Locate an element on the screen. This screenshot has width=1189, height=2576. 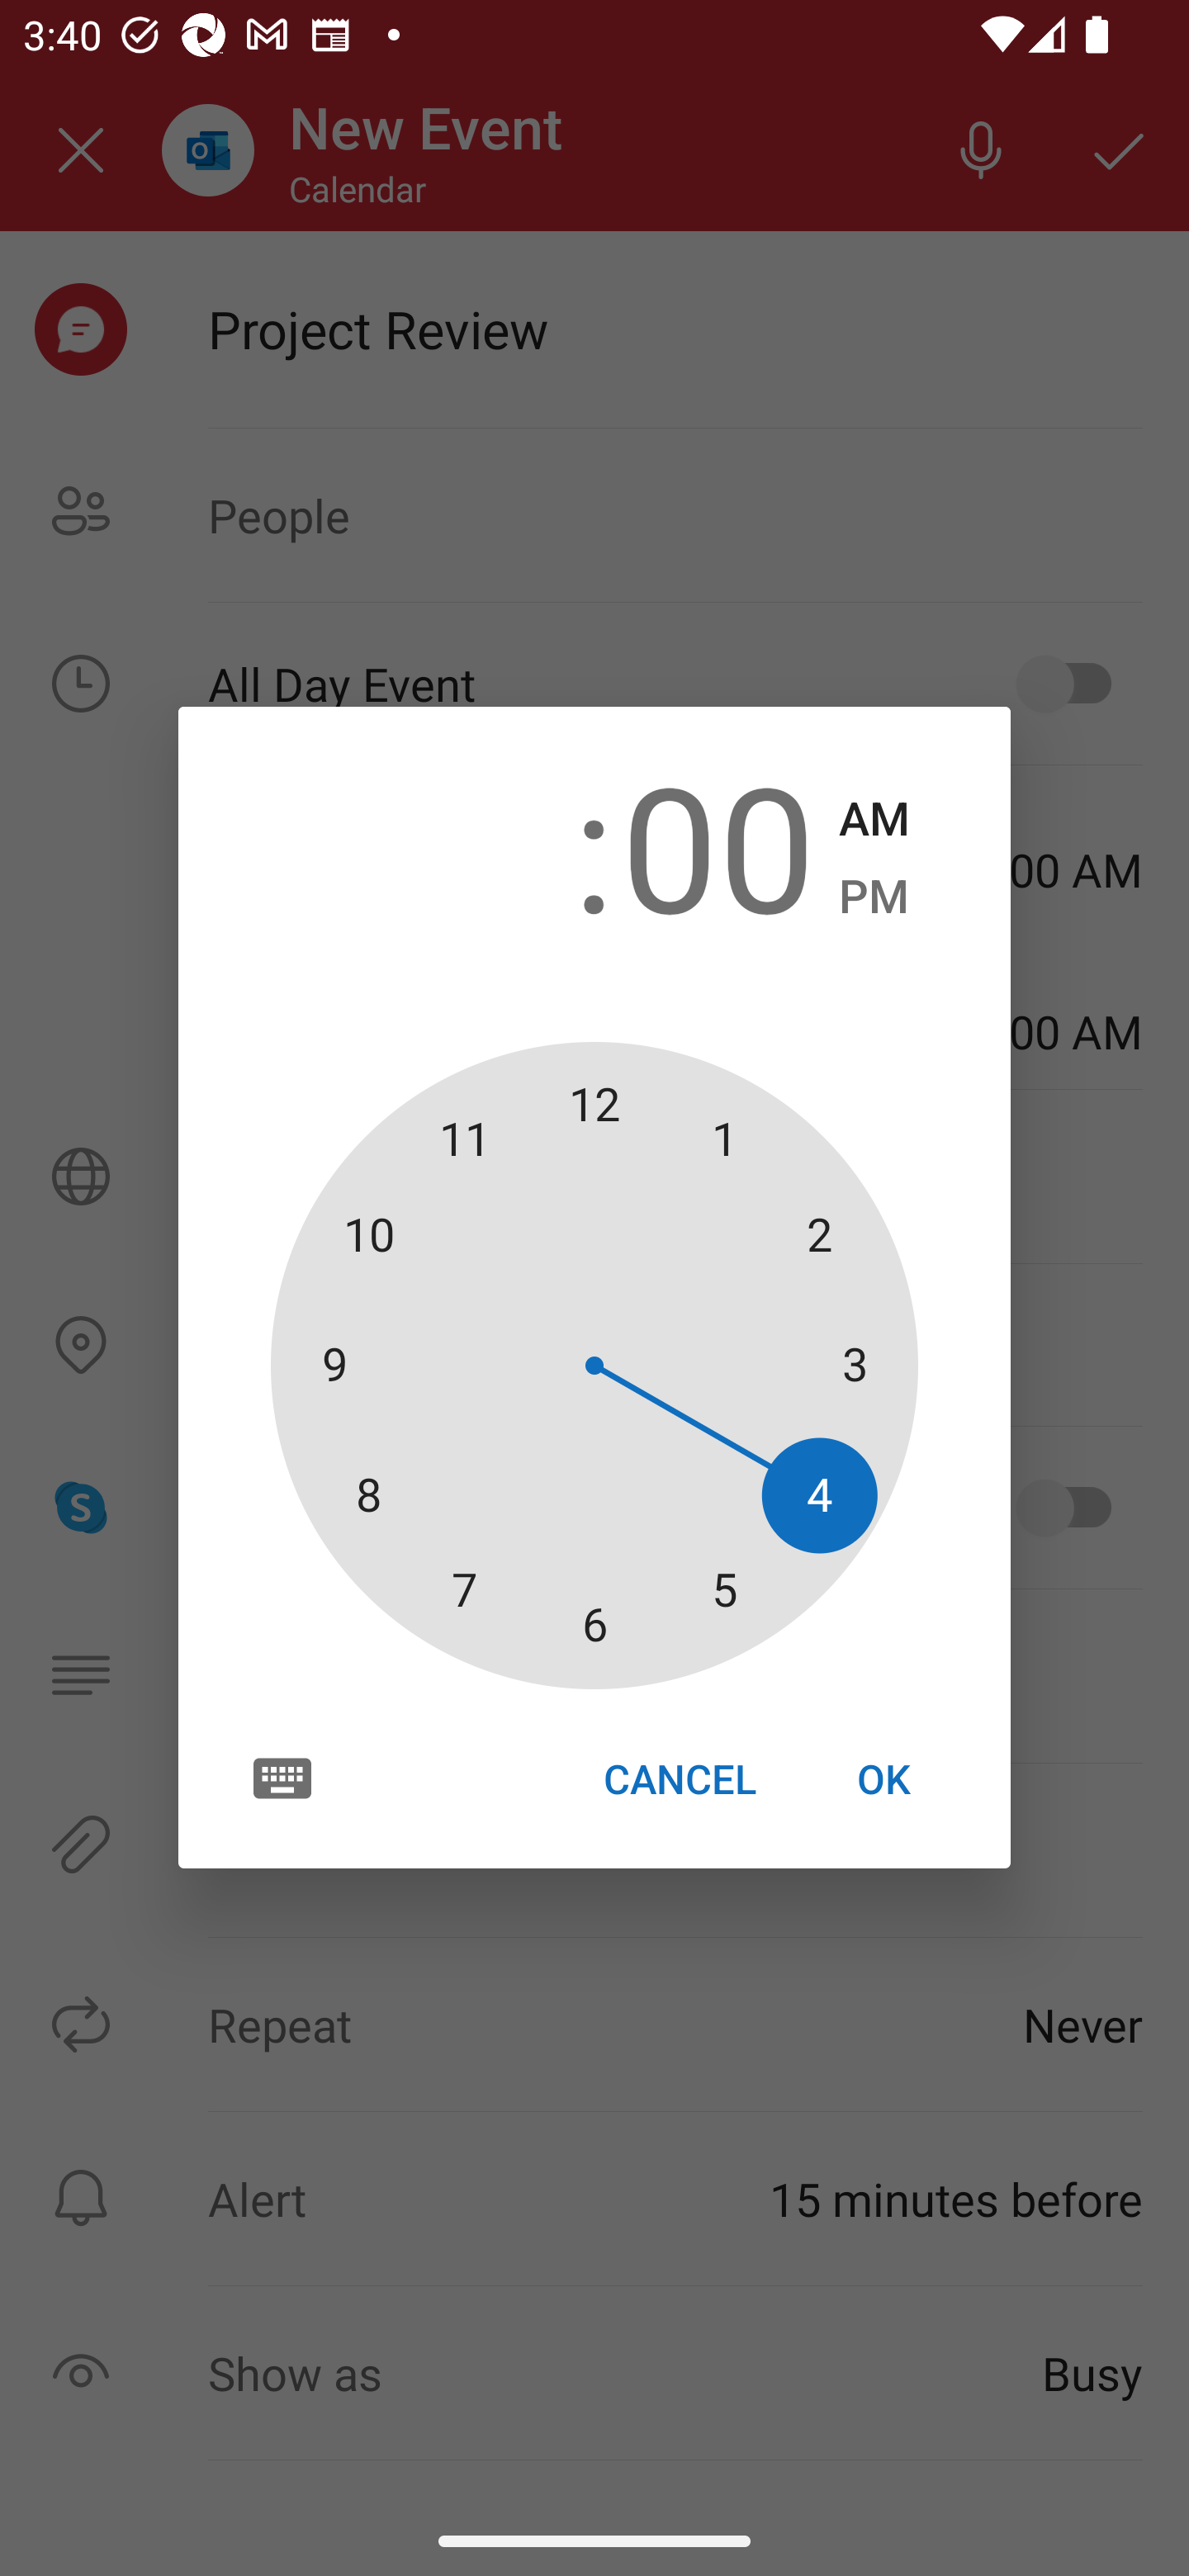
Switch to text input mode for the time input. is located at coordinates (282, 1777).